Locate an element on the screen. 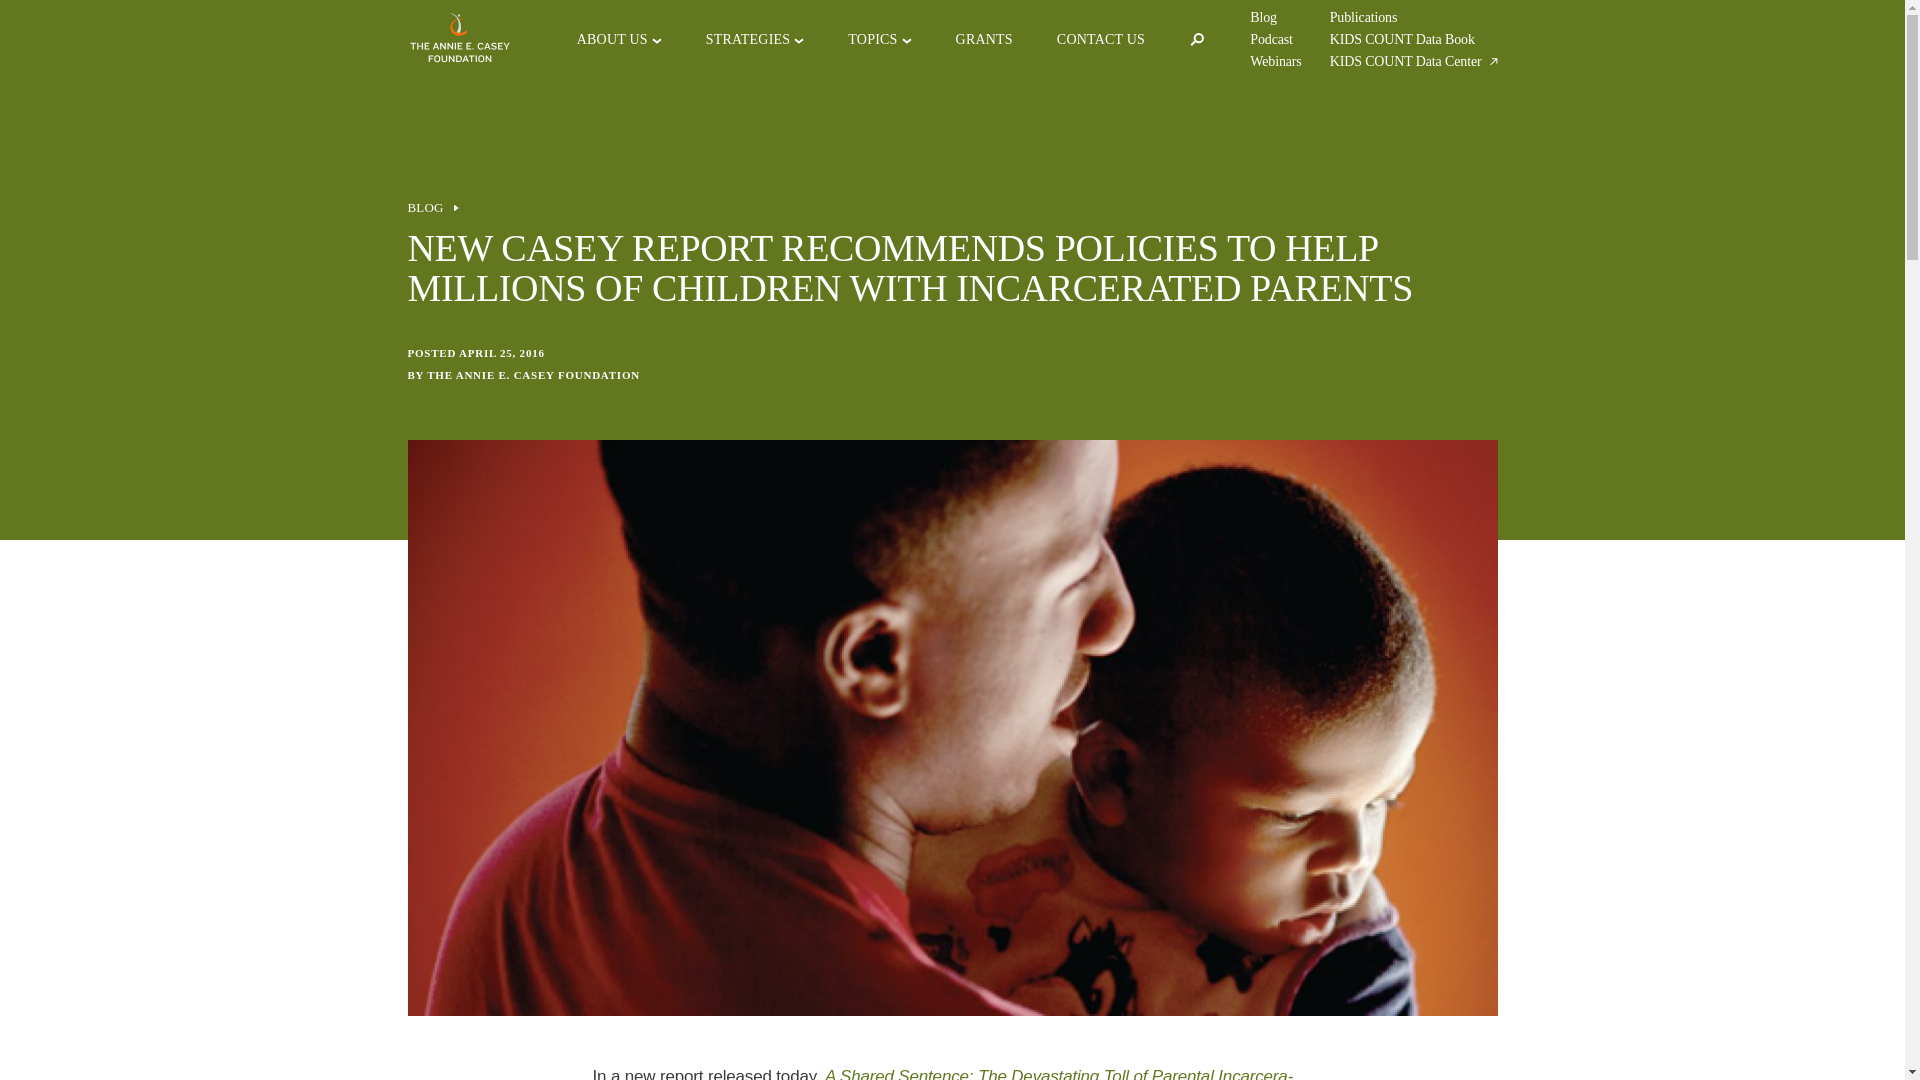  Open Search Modal is located at coordinates (1196, 40).